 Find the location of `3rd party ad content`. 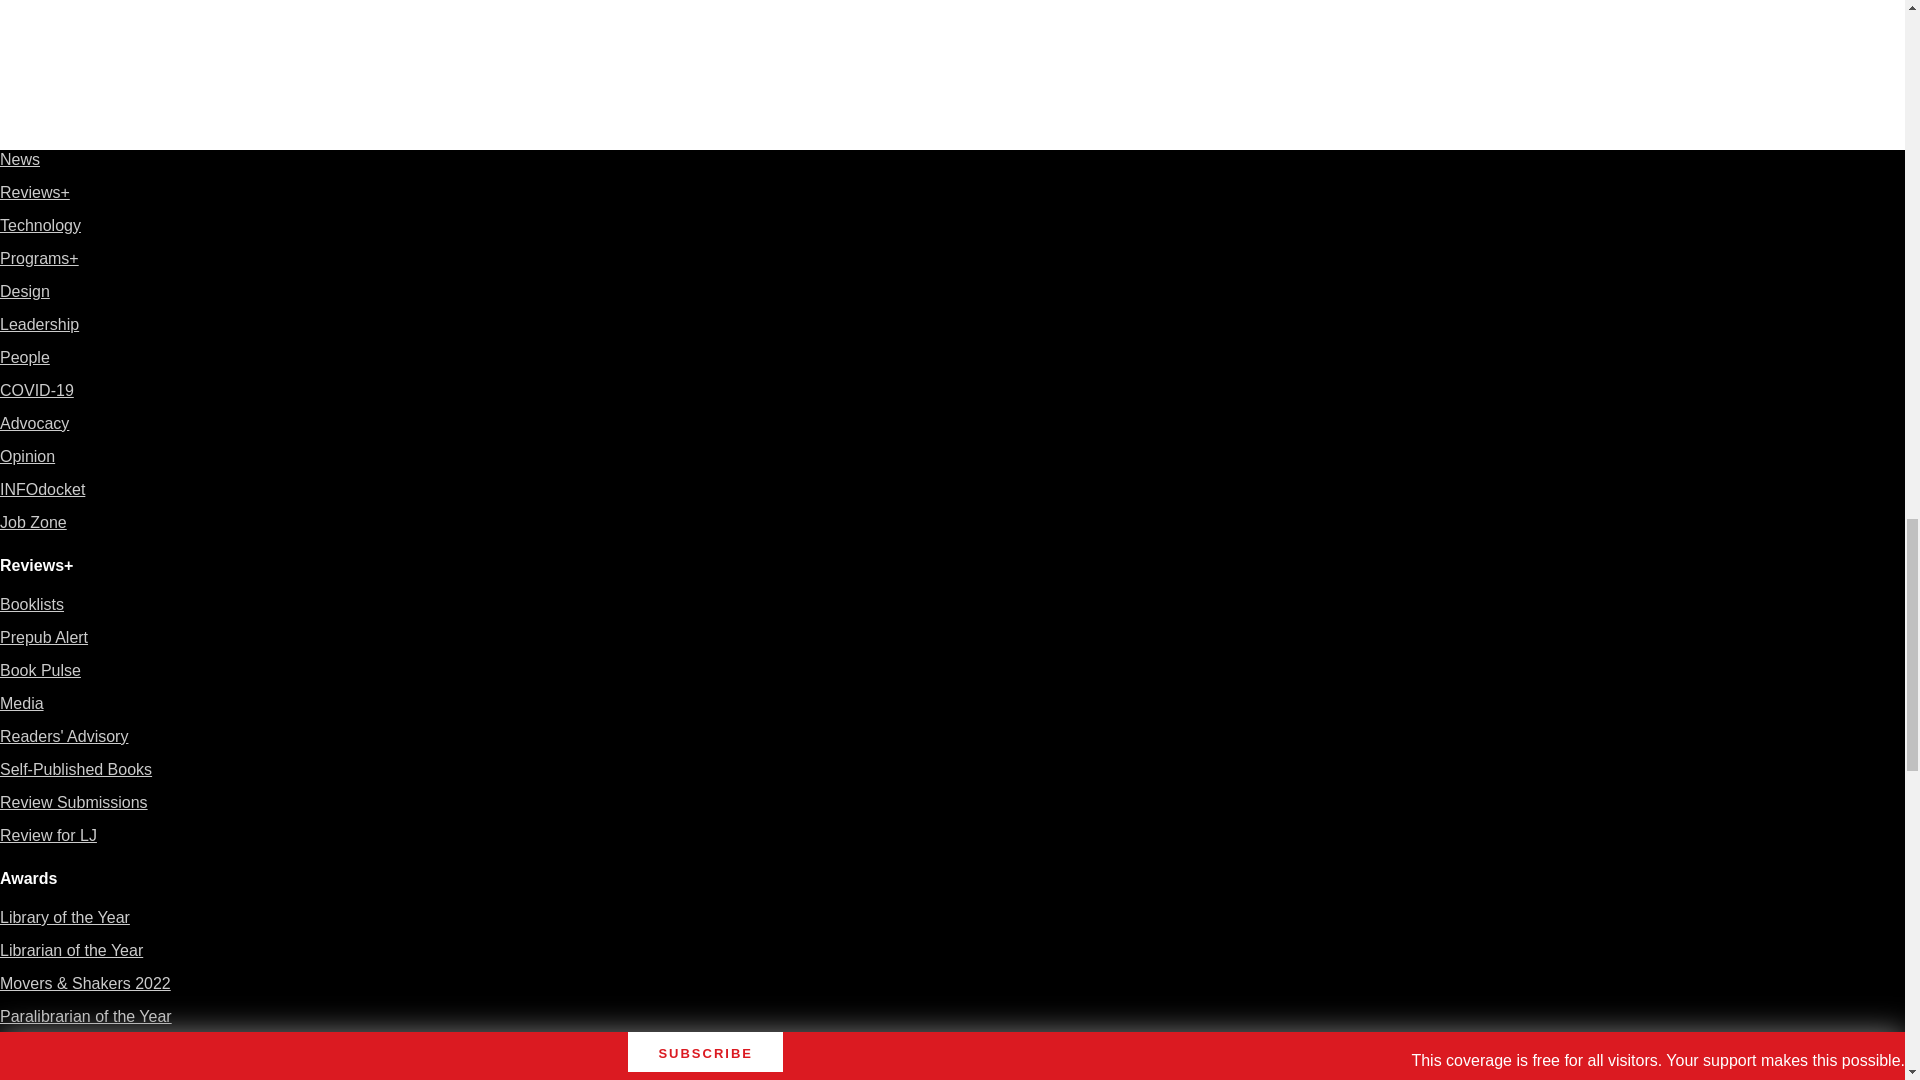

3rd party ad content is located at coordinates (1460, 11).